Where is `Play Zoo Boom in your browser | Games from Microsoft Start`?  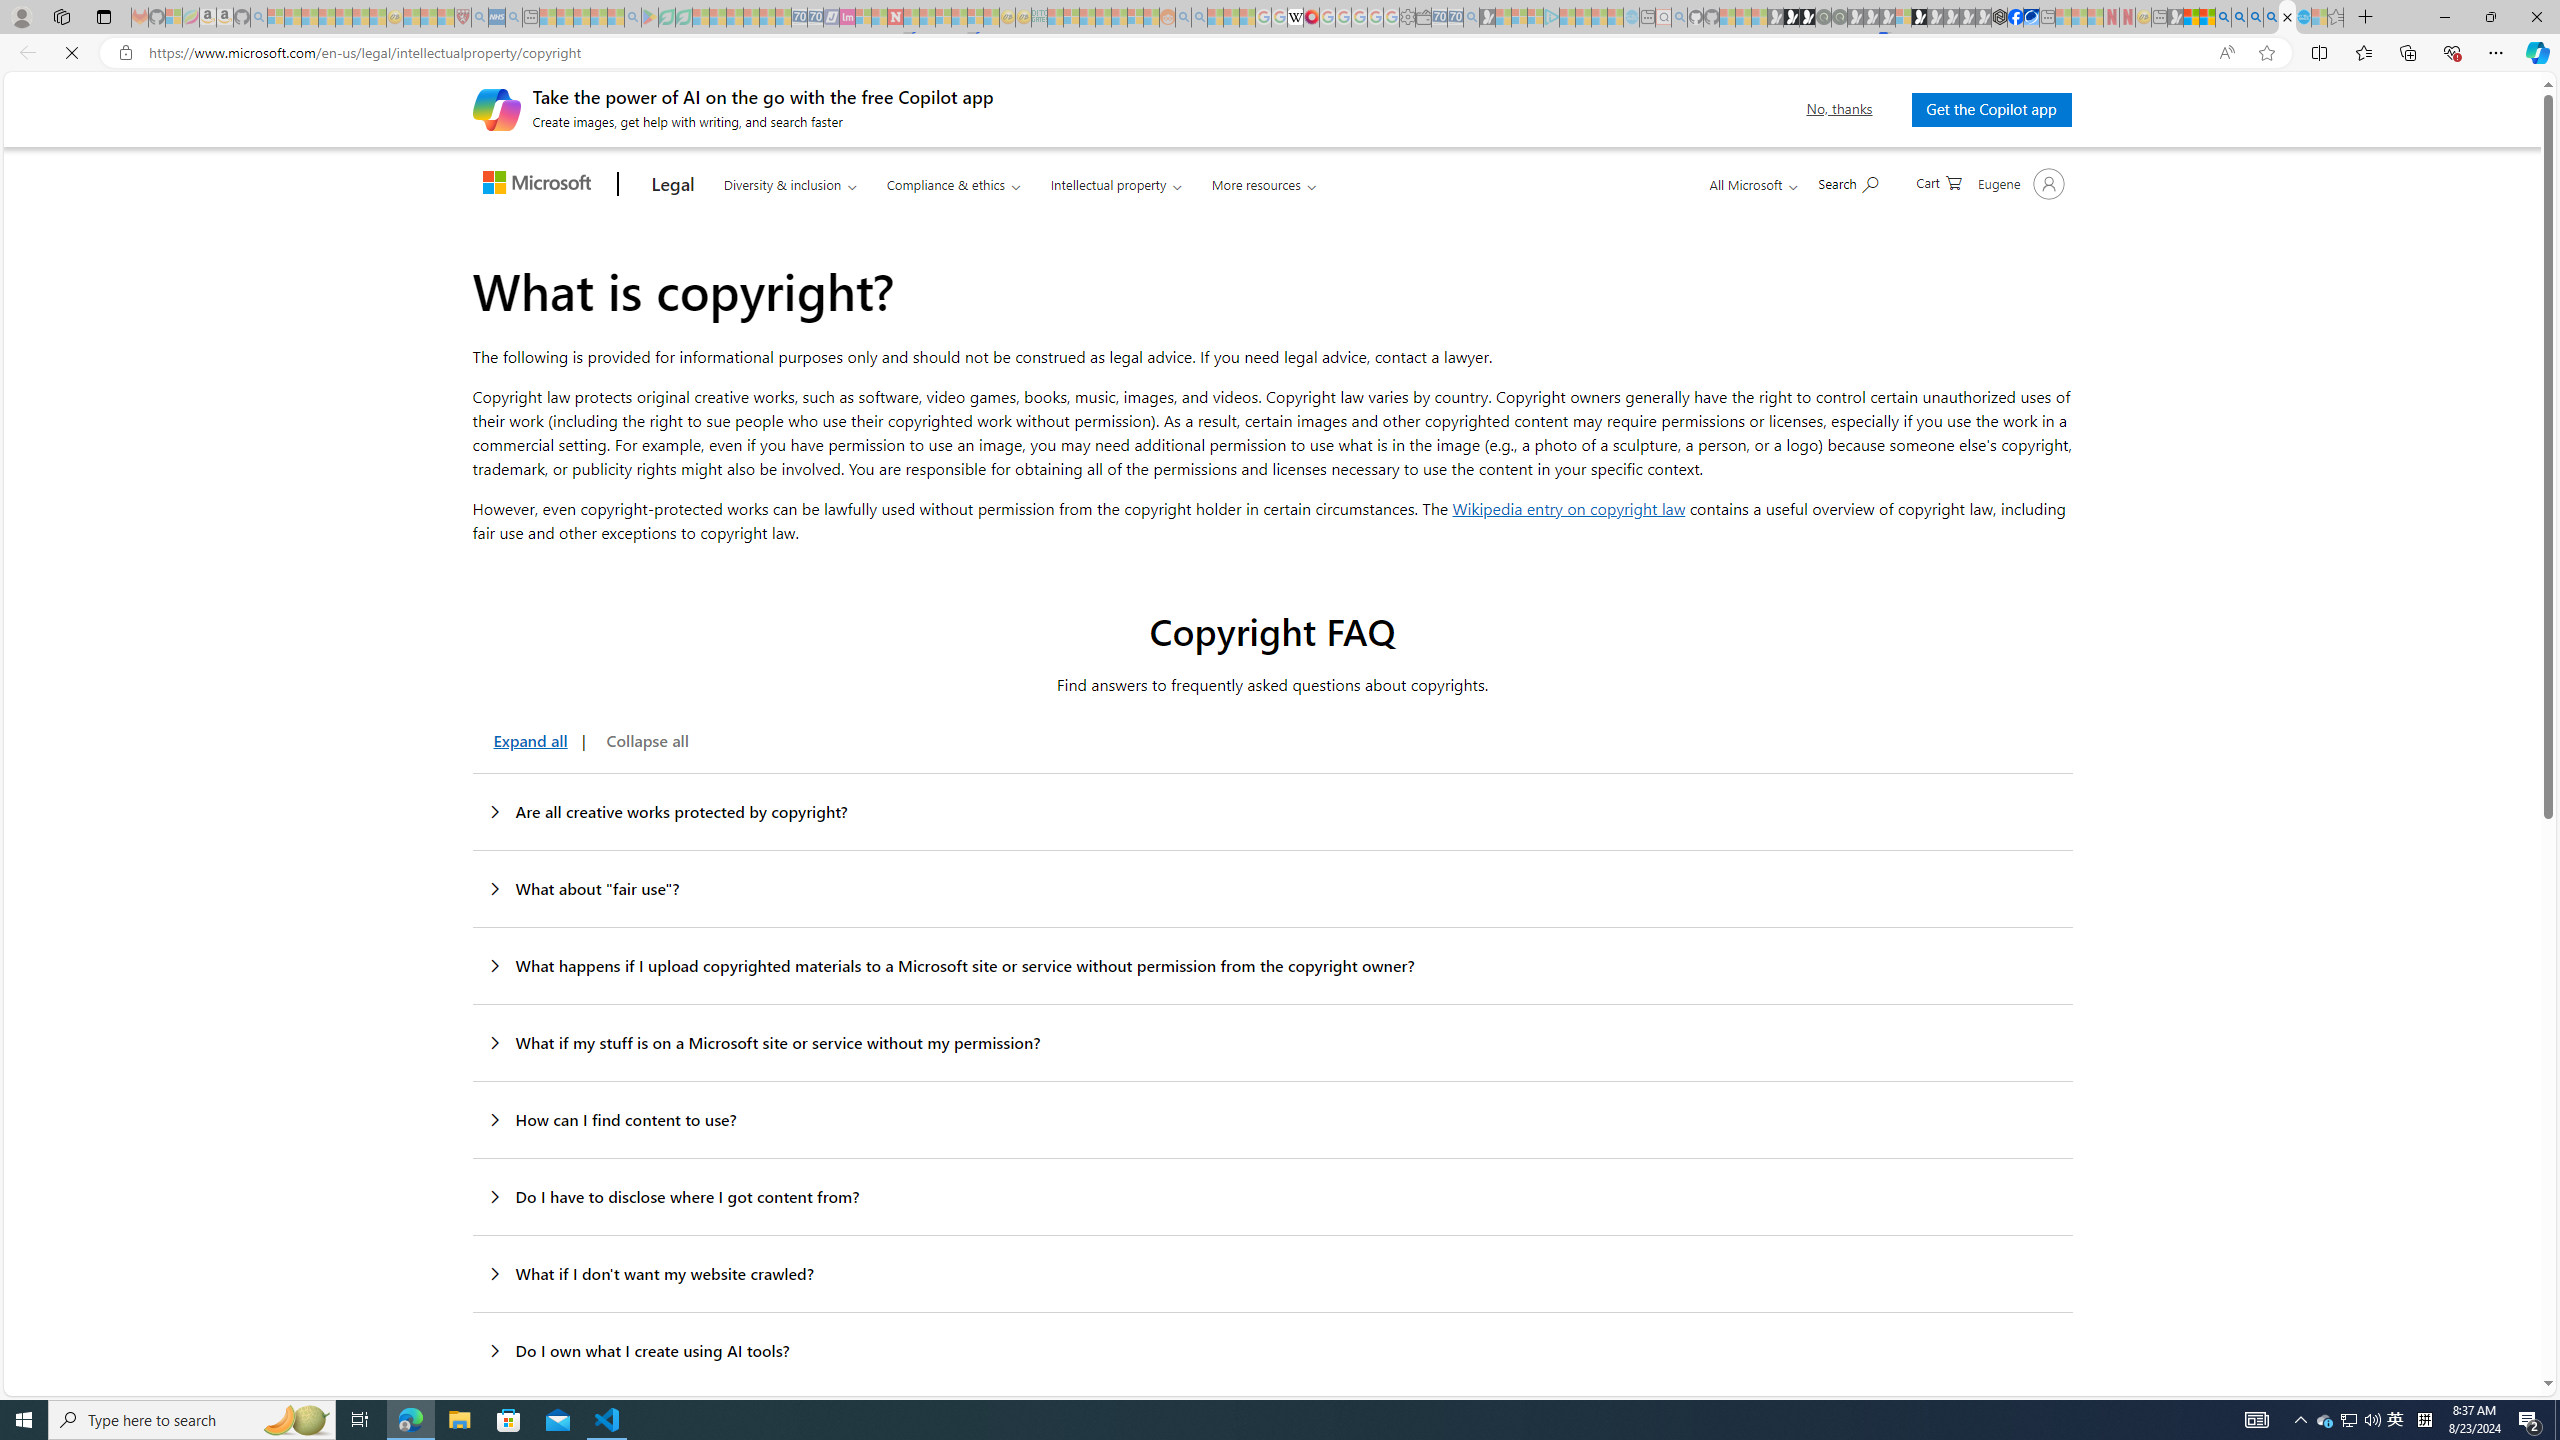 Play Zoo Boom in your browser | Games from Microsoft Start is located at coordinates (1790, 17).